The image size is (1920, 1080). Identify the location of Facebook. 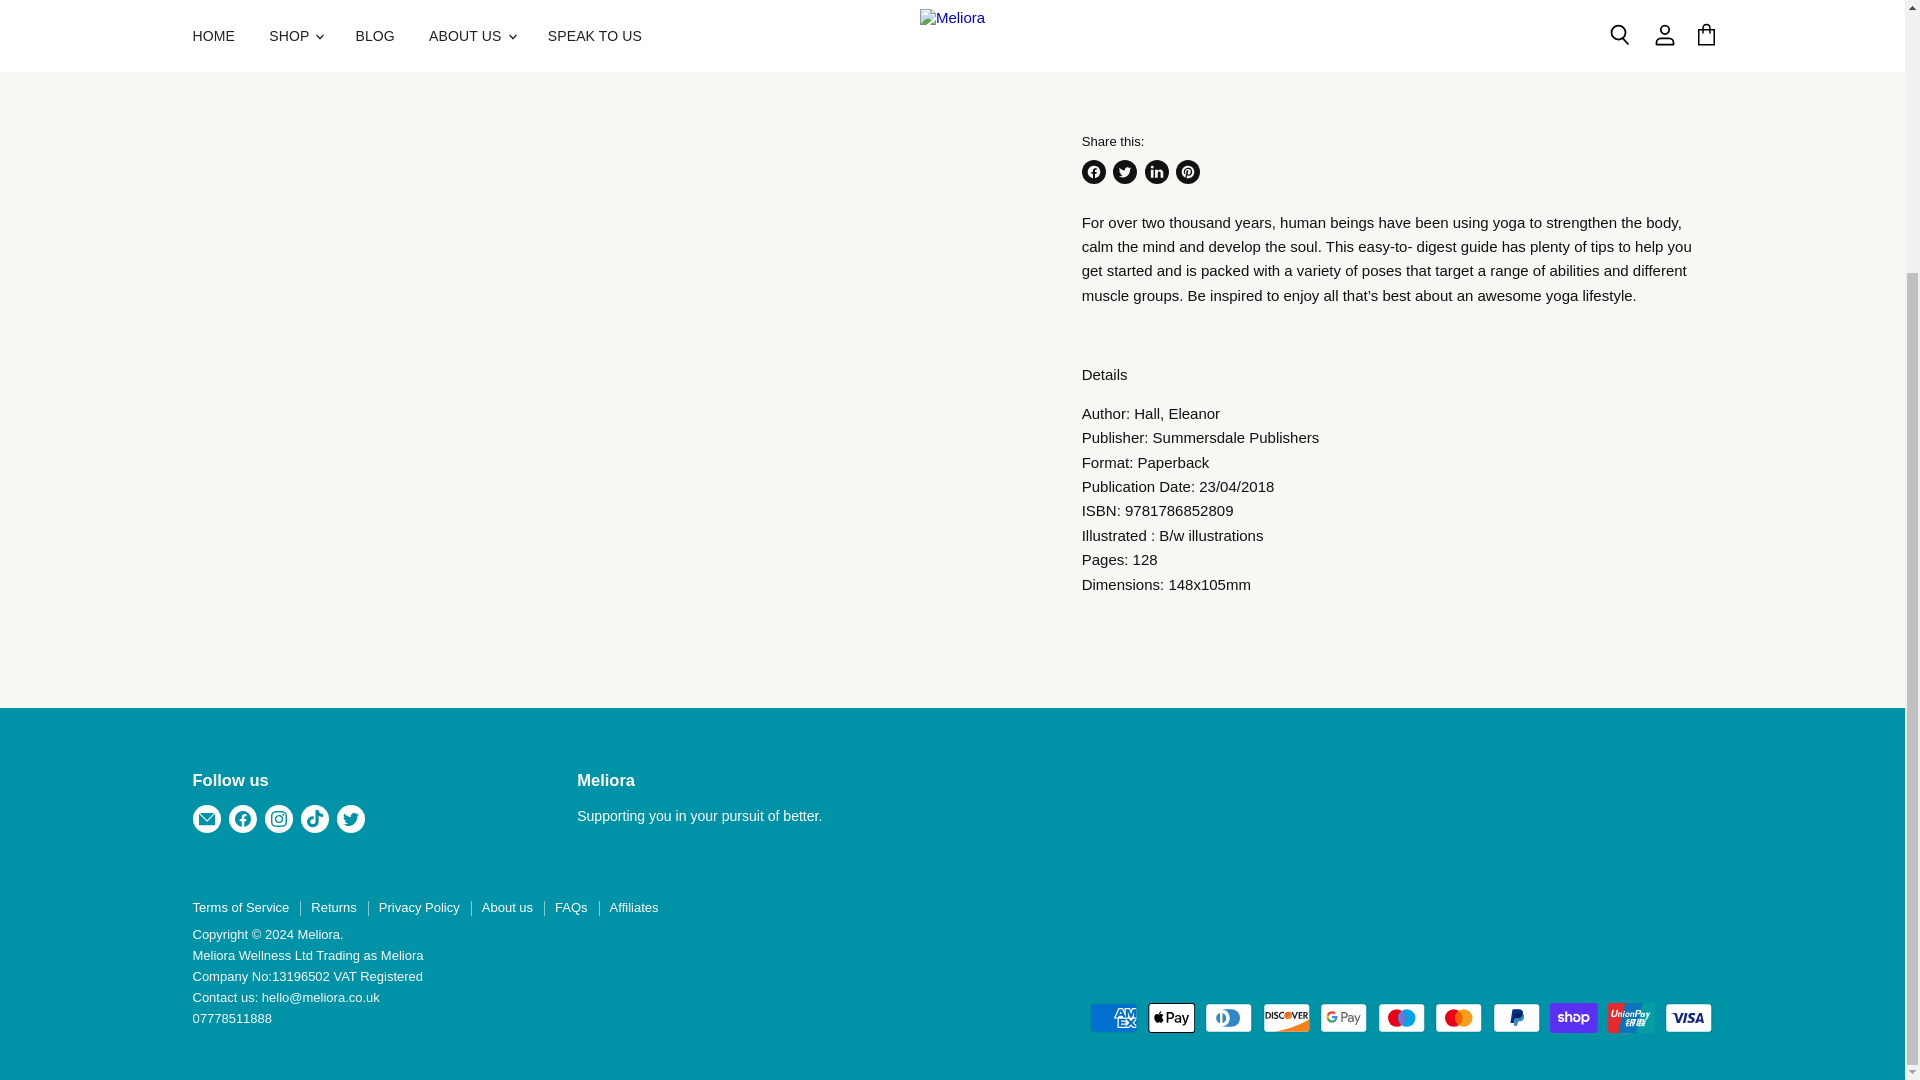
(242, 819).